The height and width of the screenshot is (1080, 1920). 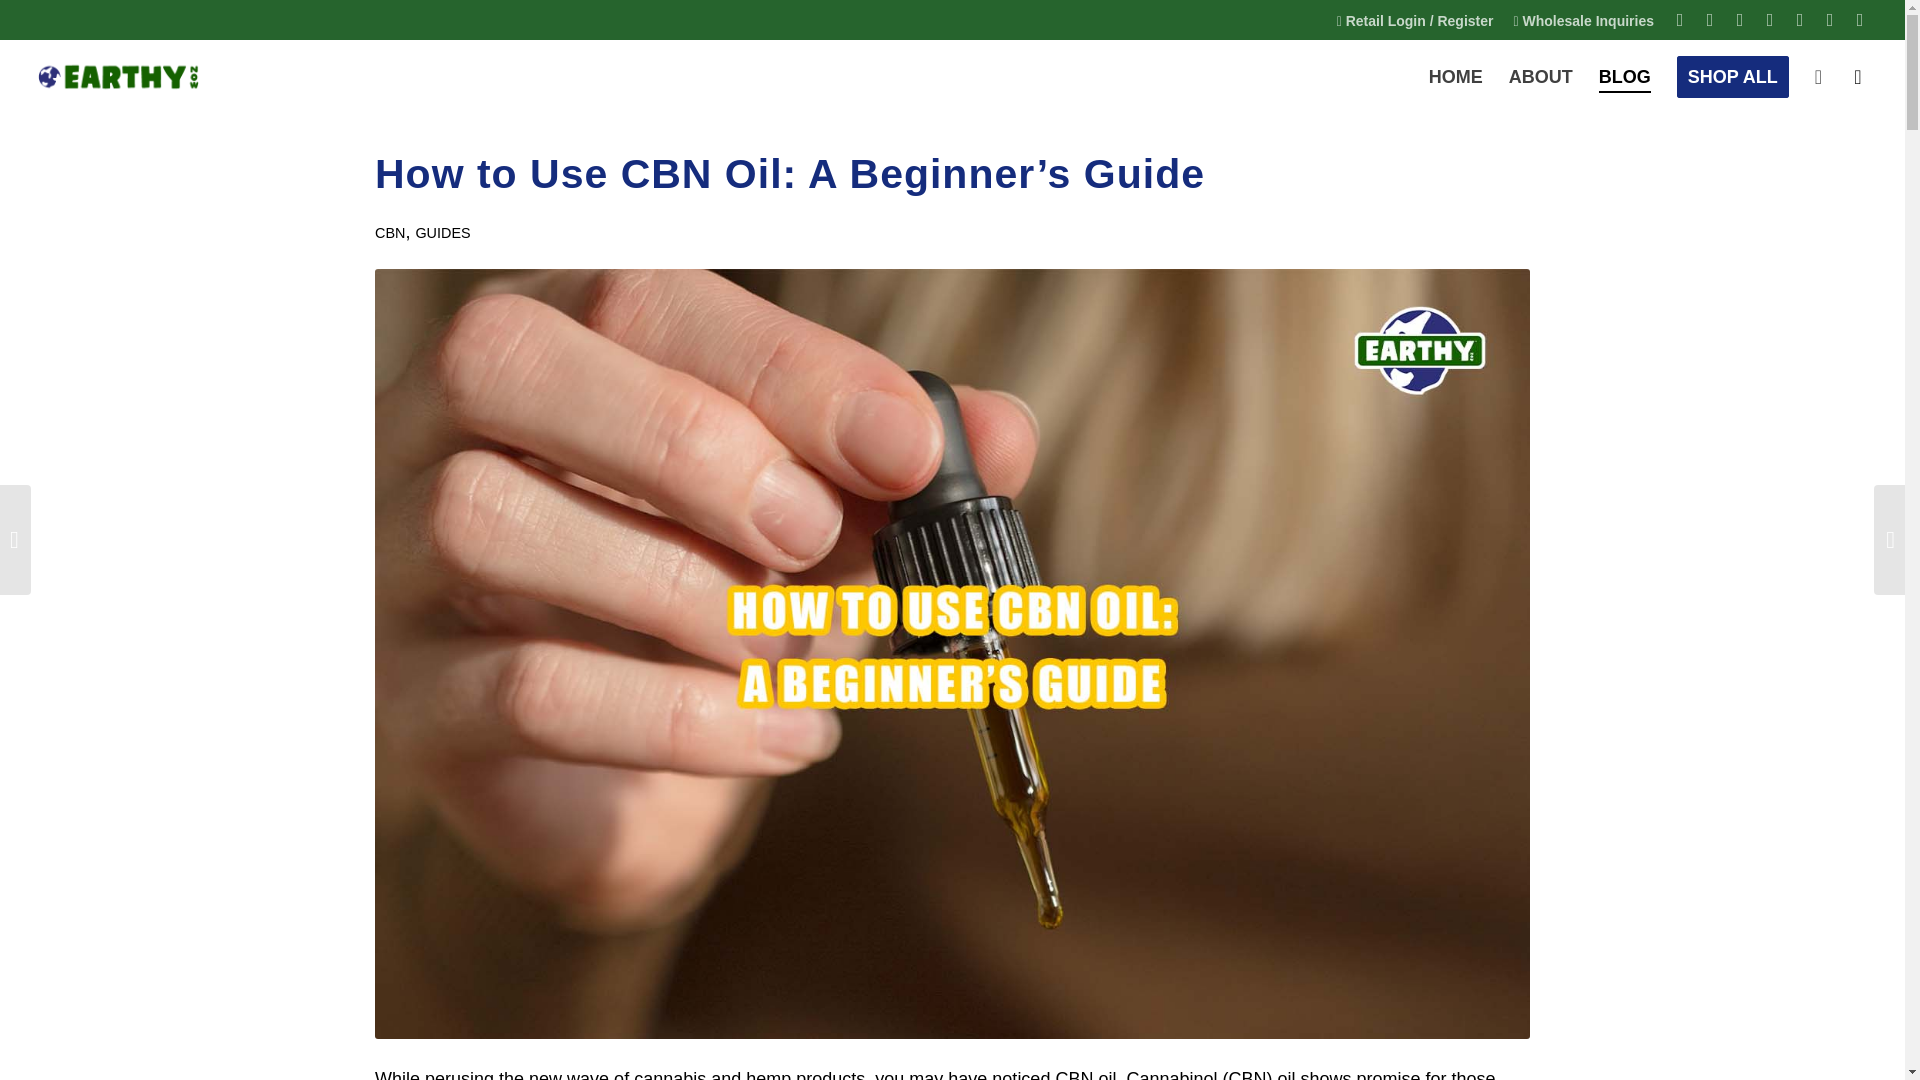 I want to click on CBN, so click(x=390, y=232).